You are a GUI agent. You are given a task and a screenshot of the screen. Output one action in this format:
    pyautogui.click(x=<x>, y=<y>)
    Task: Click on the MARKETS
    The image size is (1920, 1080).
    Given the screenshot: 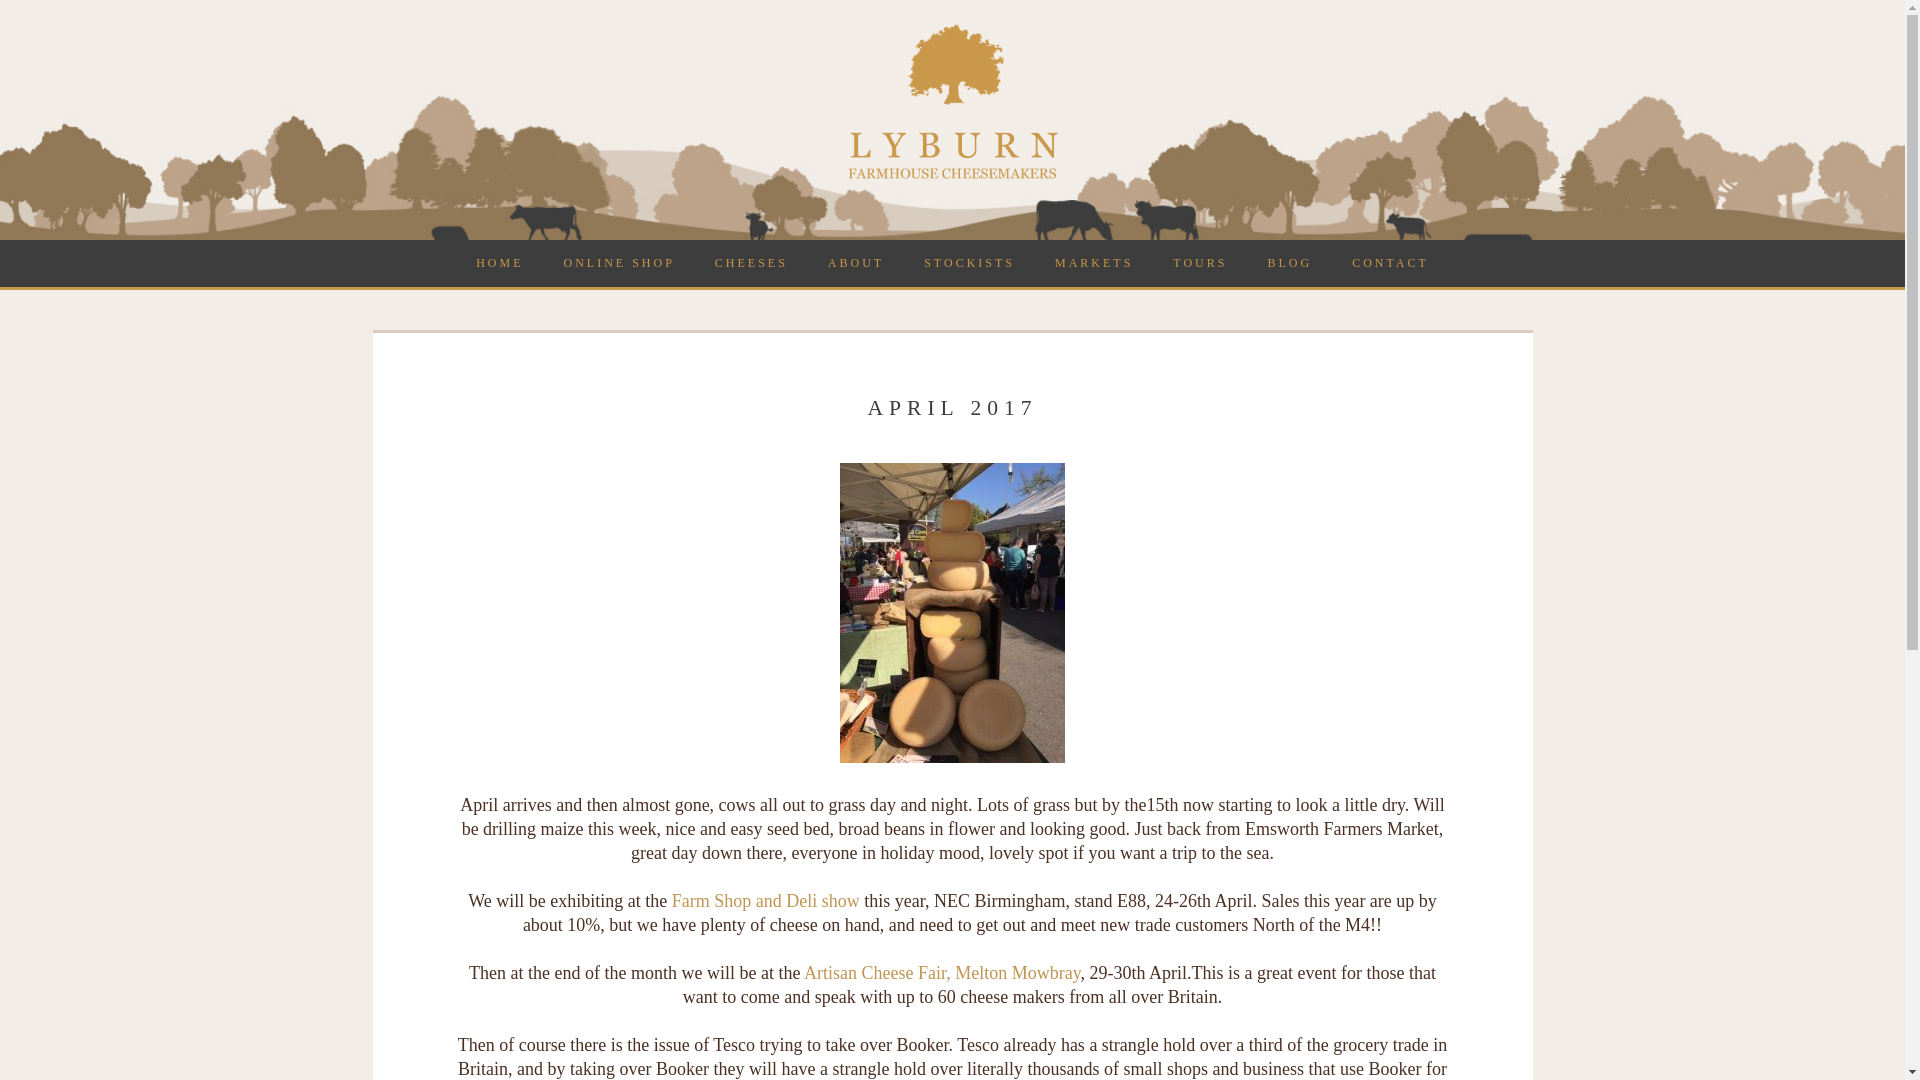 What is the action you would take?
    pyautogui.click(x=1094, y=262)
    